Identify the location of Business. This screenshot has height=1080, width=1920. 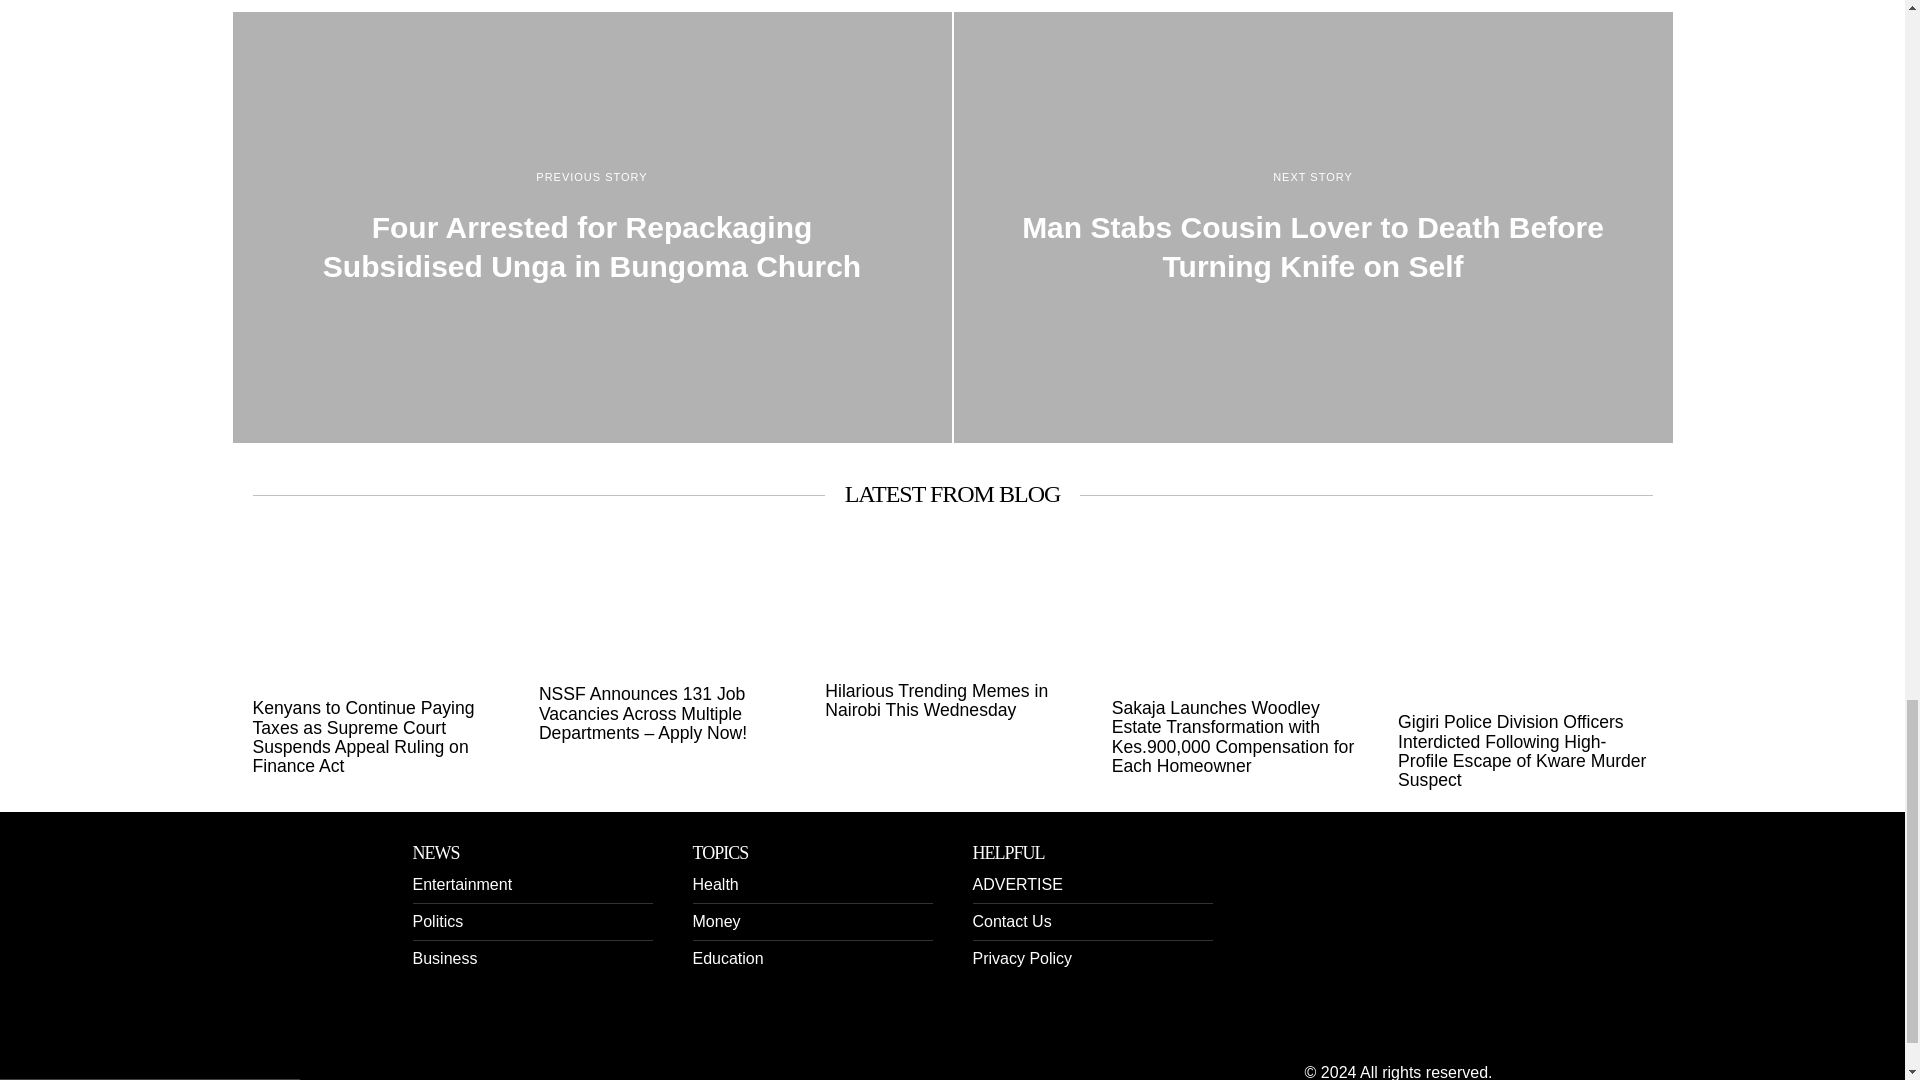
(444, 958).